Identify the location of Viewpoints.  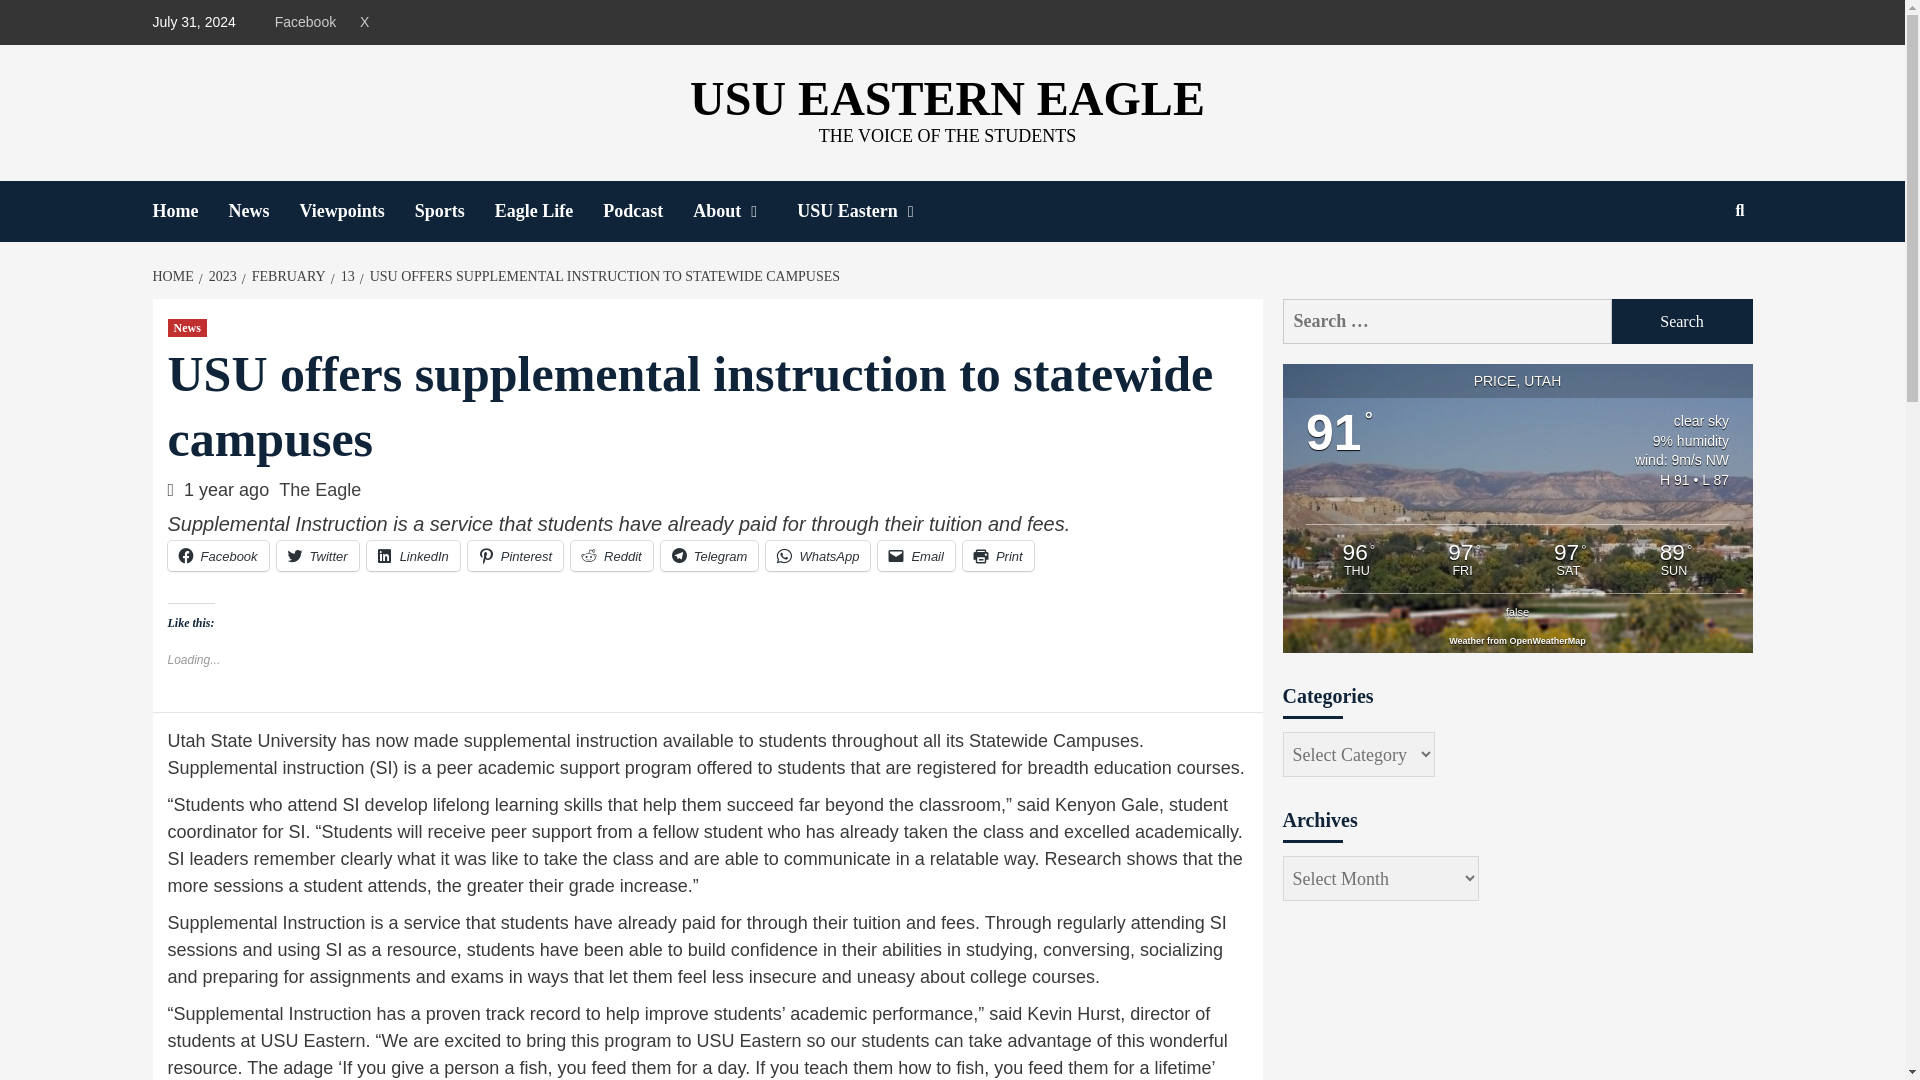
(356, 211).